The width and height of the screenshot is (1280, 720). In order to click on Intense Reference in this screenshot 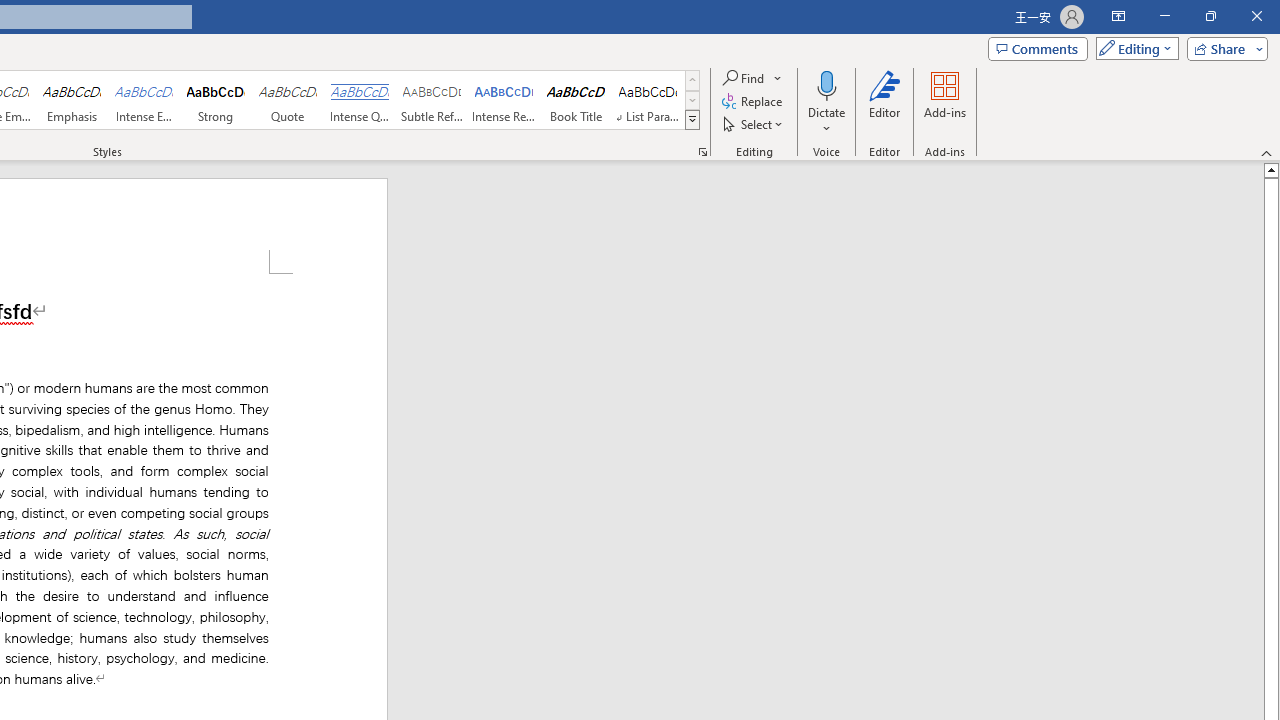, I will do `click(504, 100)`.